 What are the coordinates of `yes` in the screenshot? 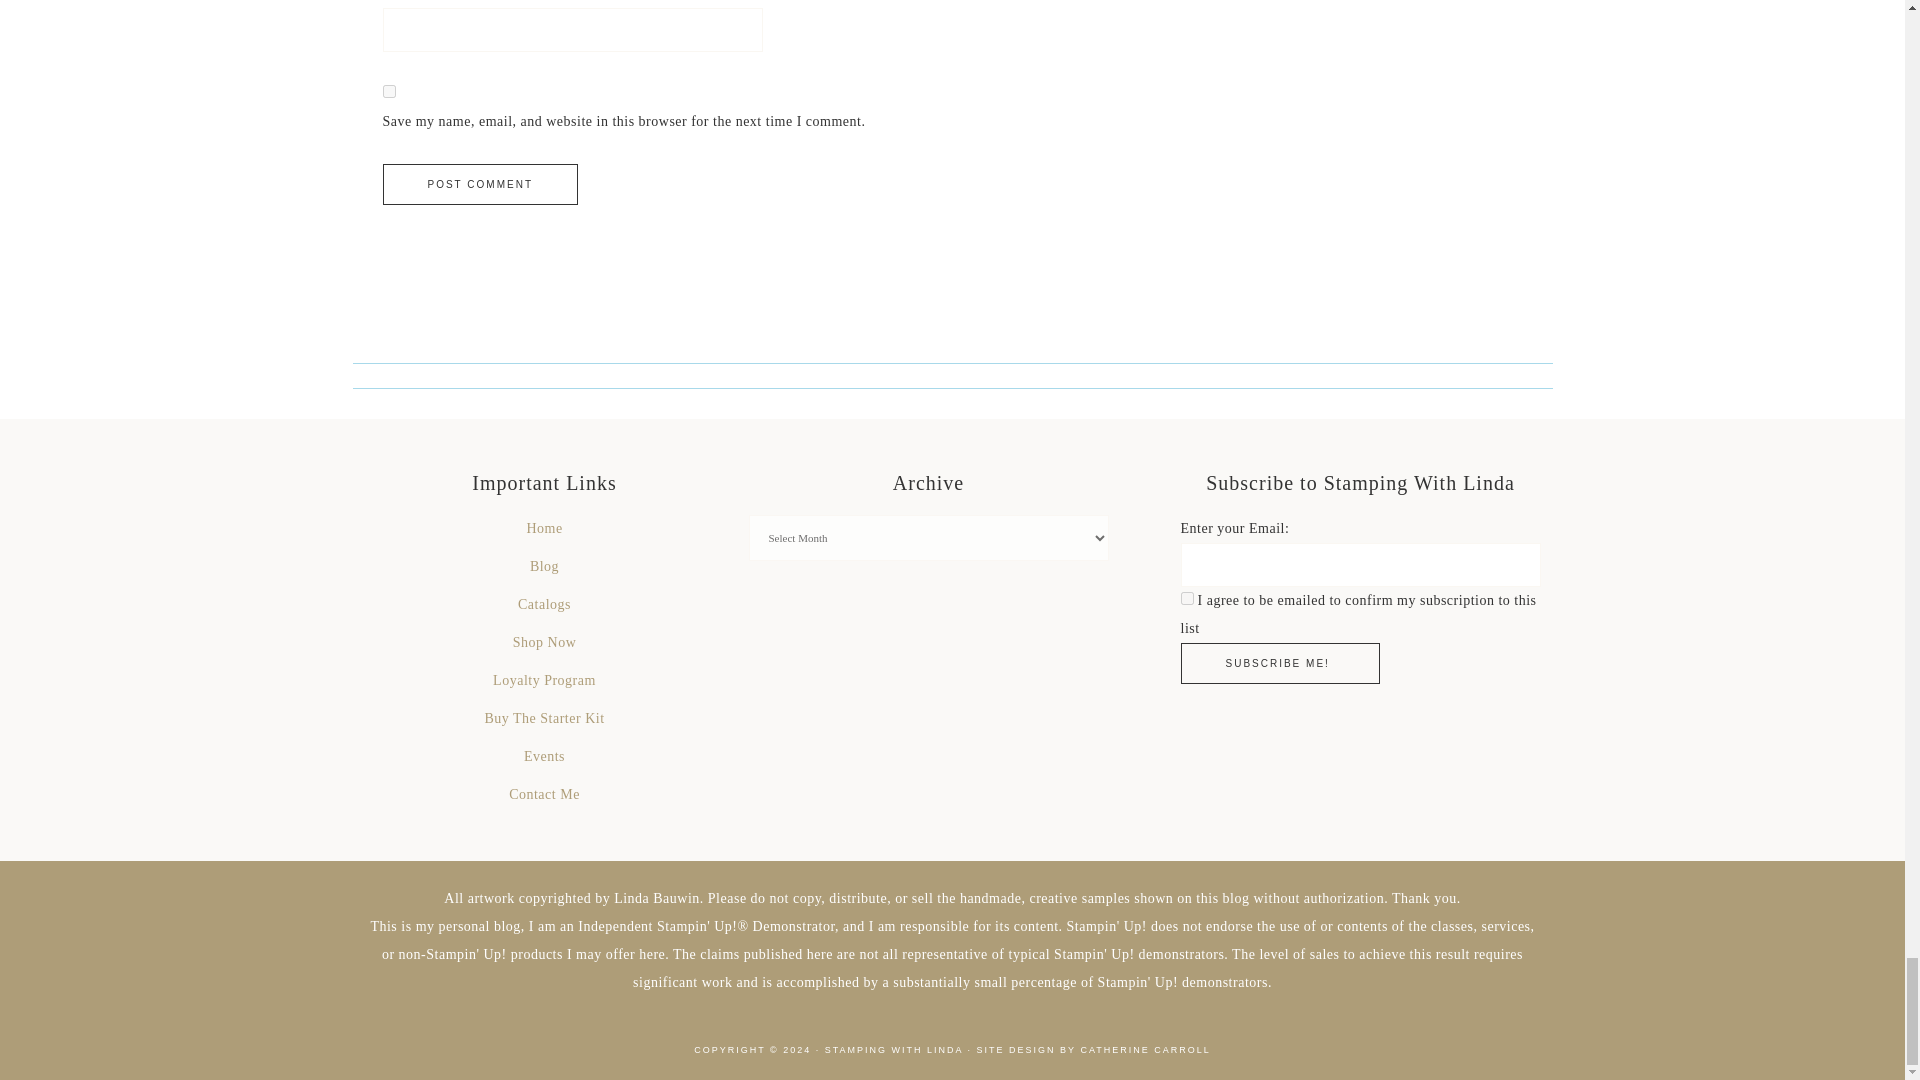 It's located at (388, 92).